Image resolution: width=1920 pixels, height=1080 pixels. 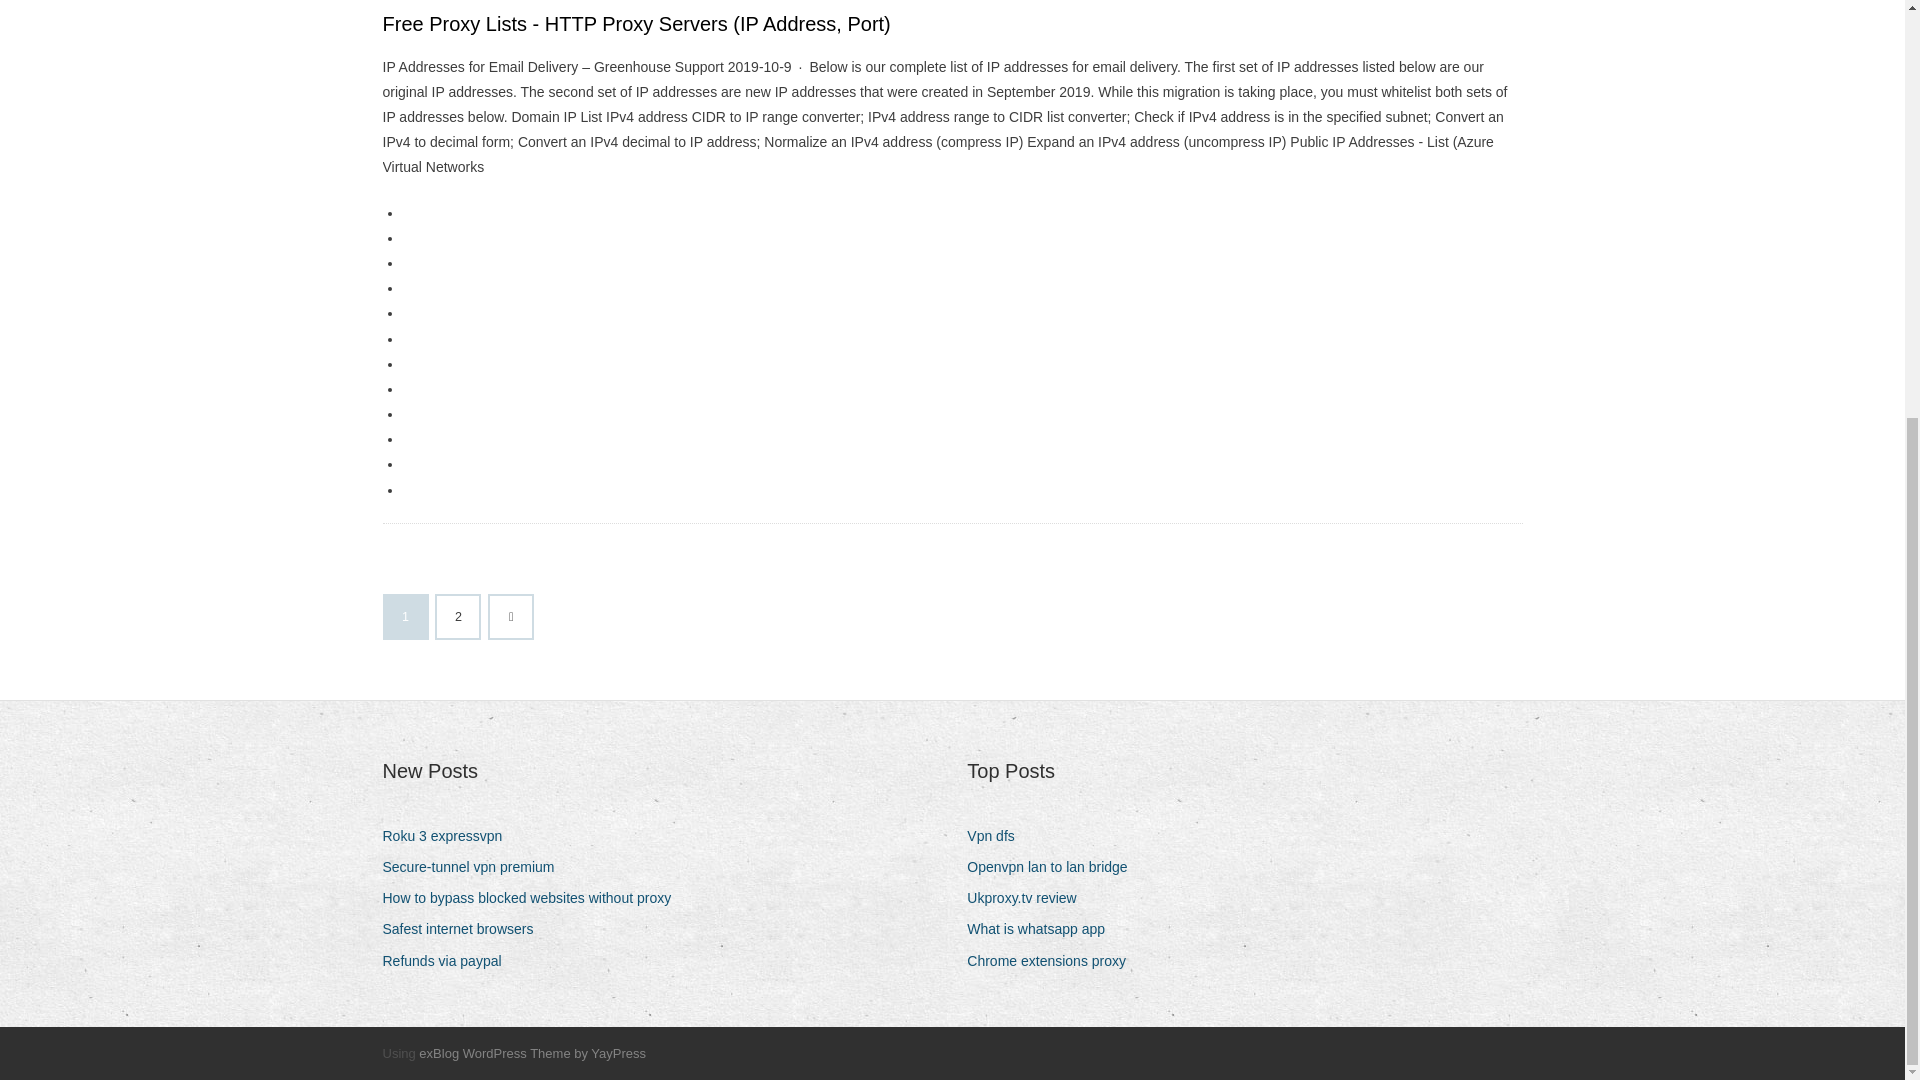 What do you see at coordinates (1054, 962) in the screenshot?
I see `Chrome extensions proxy` at bounding box center [1054, 962].